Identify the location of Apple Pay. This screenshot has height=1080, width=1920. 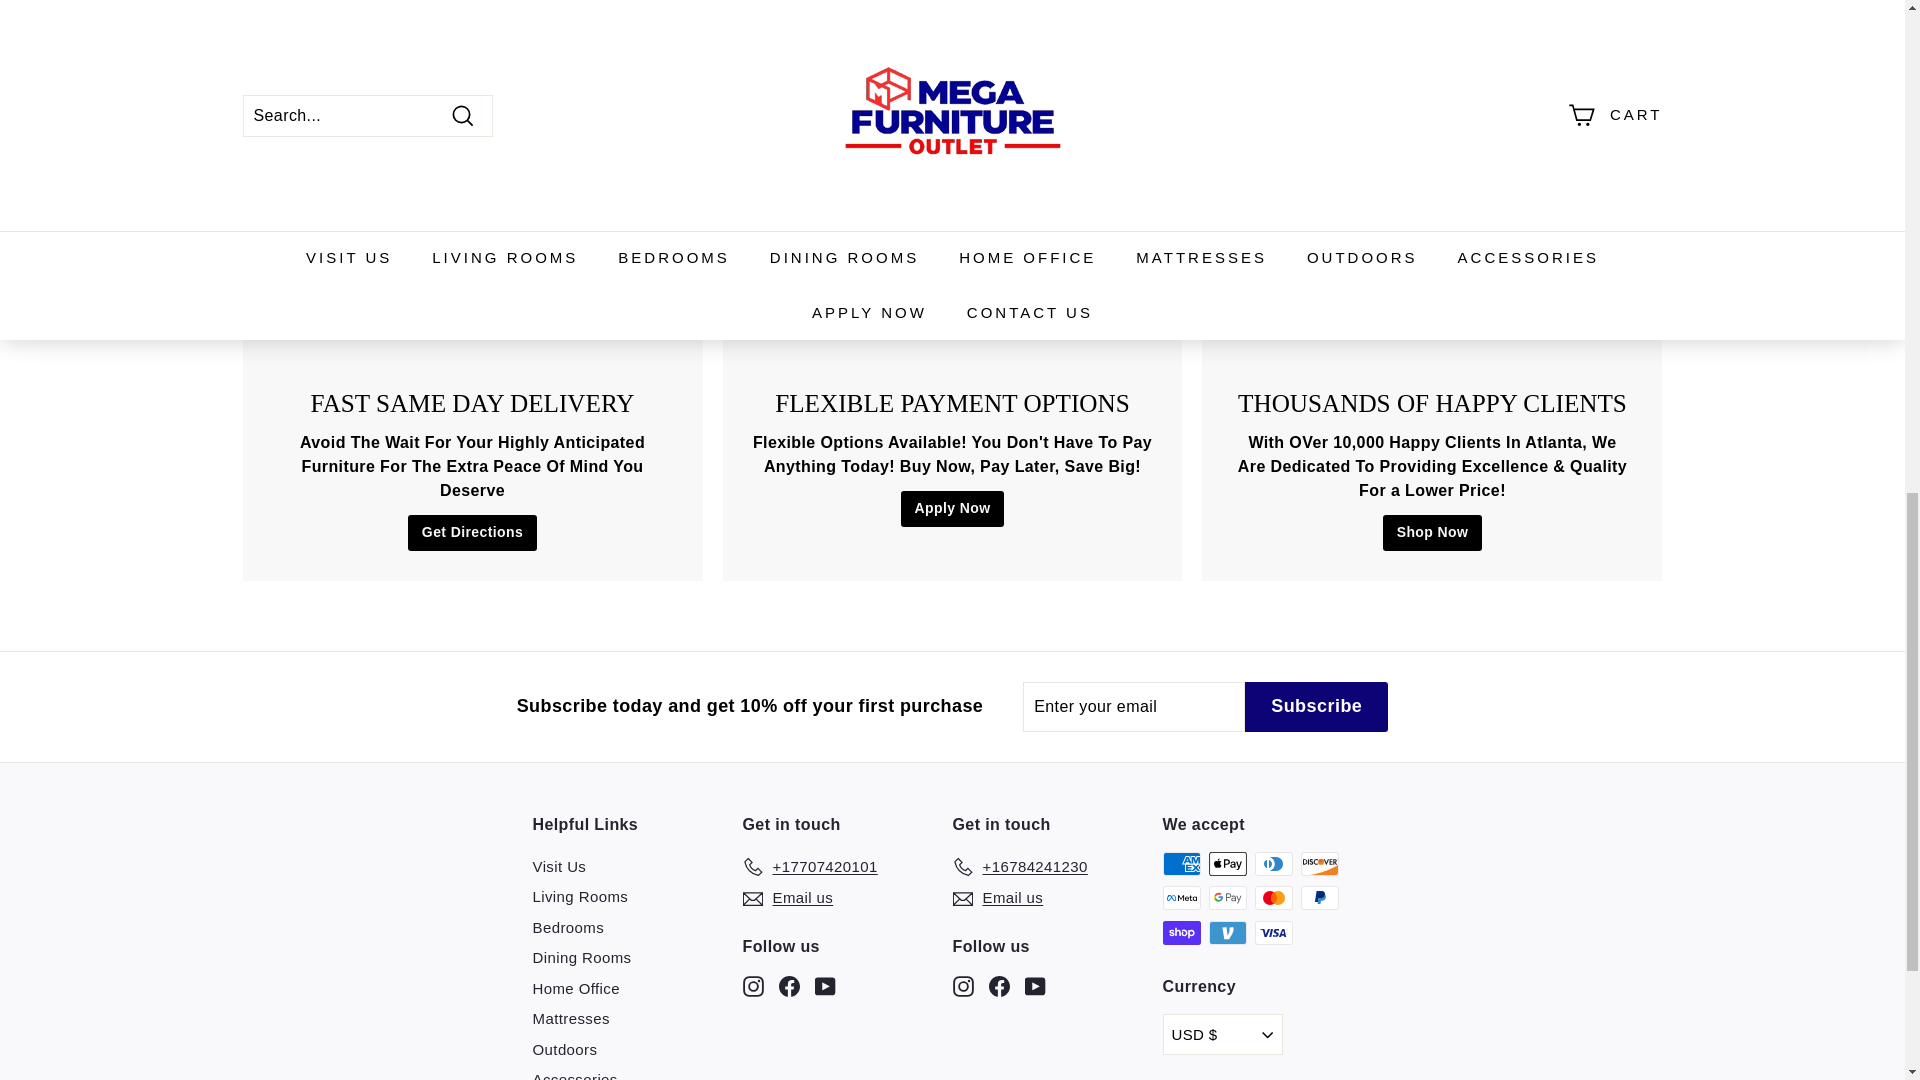
(1226, 864).